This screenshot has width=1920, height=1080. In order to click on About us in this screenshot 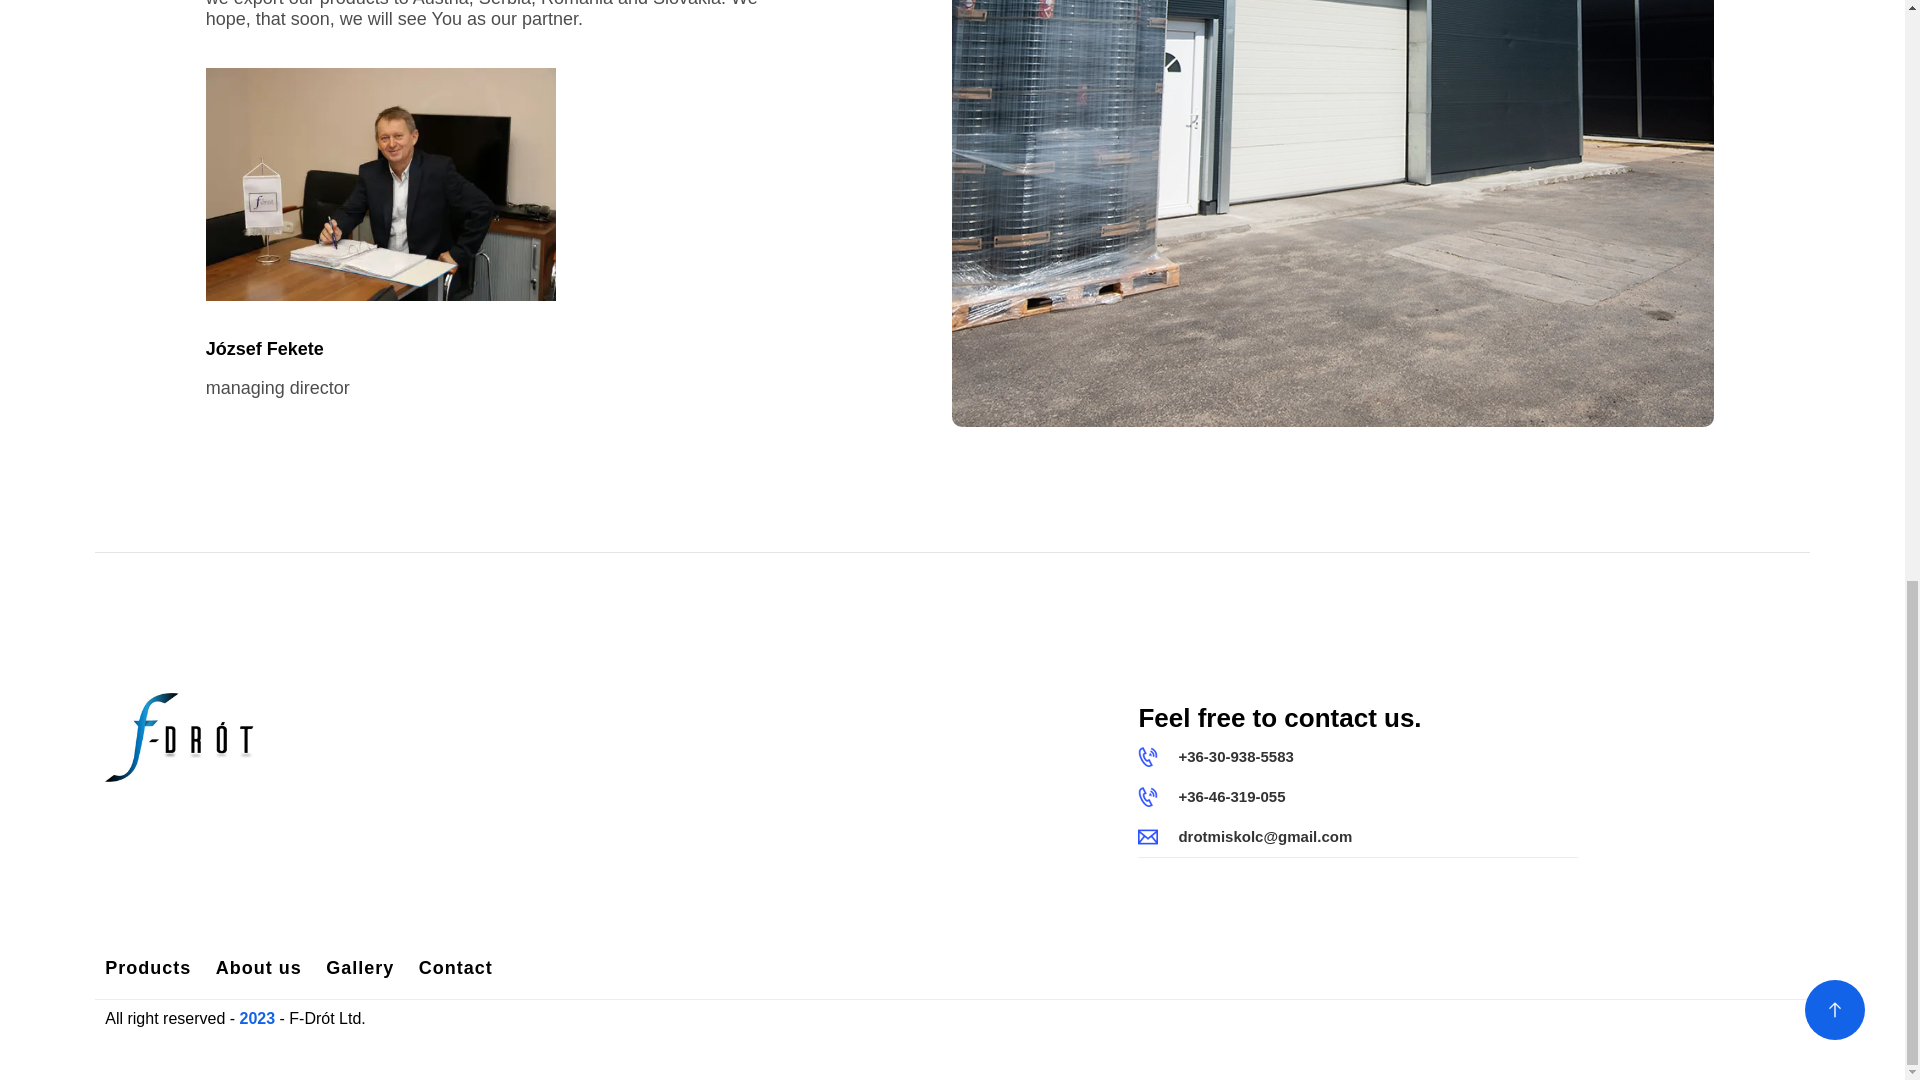, I will do `click(258, 968)`.